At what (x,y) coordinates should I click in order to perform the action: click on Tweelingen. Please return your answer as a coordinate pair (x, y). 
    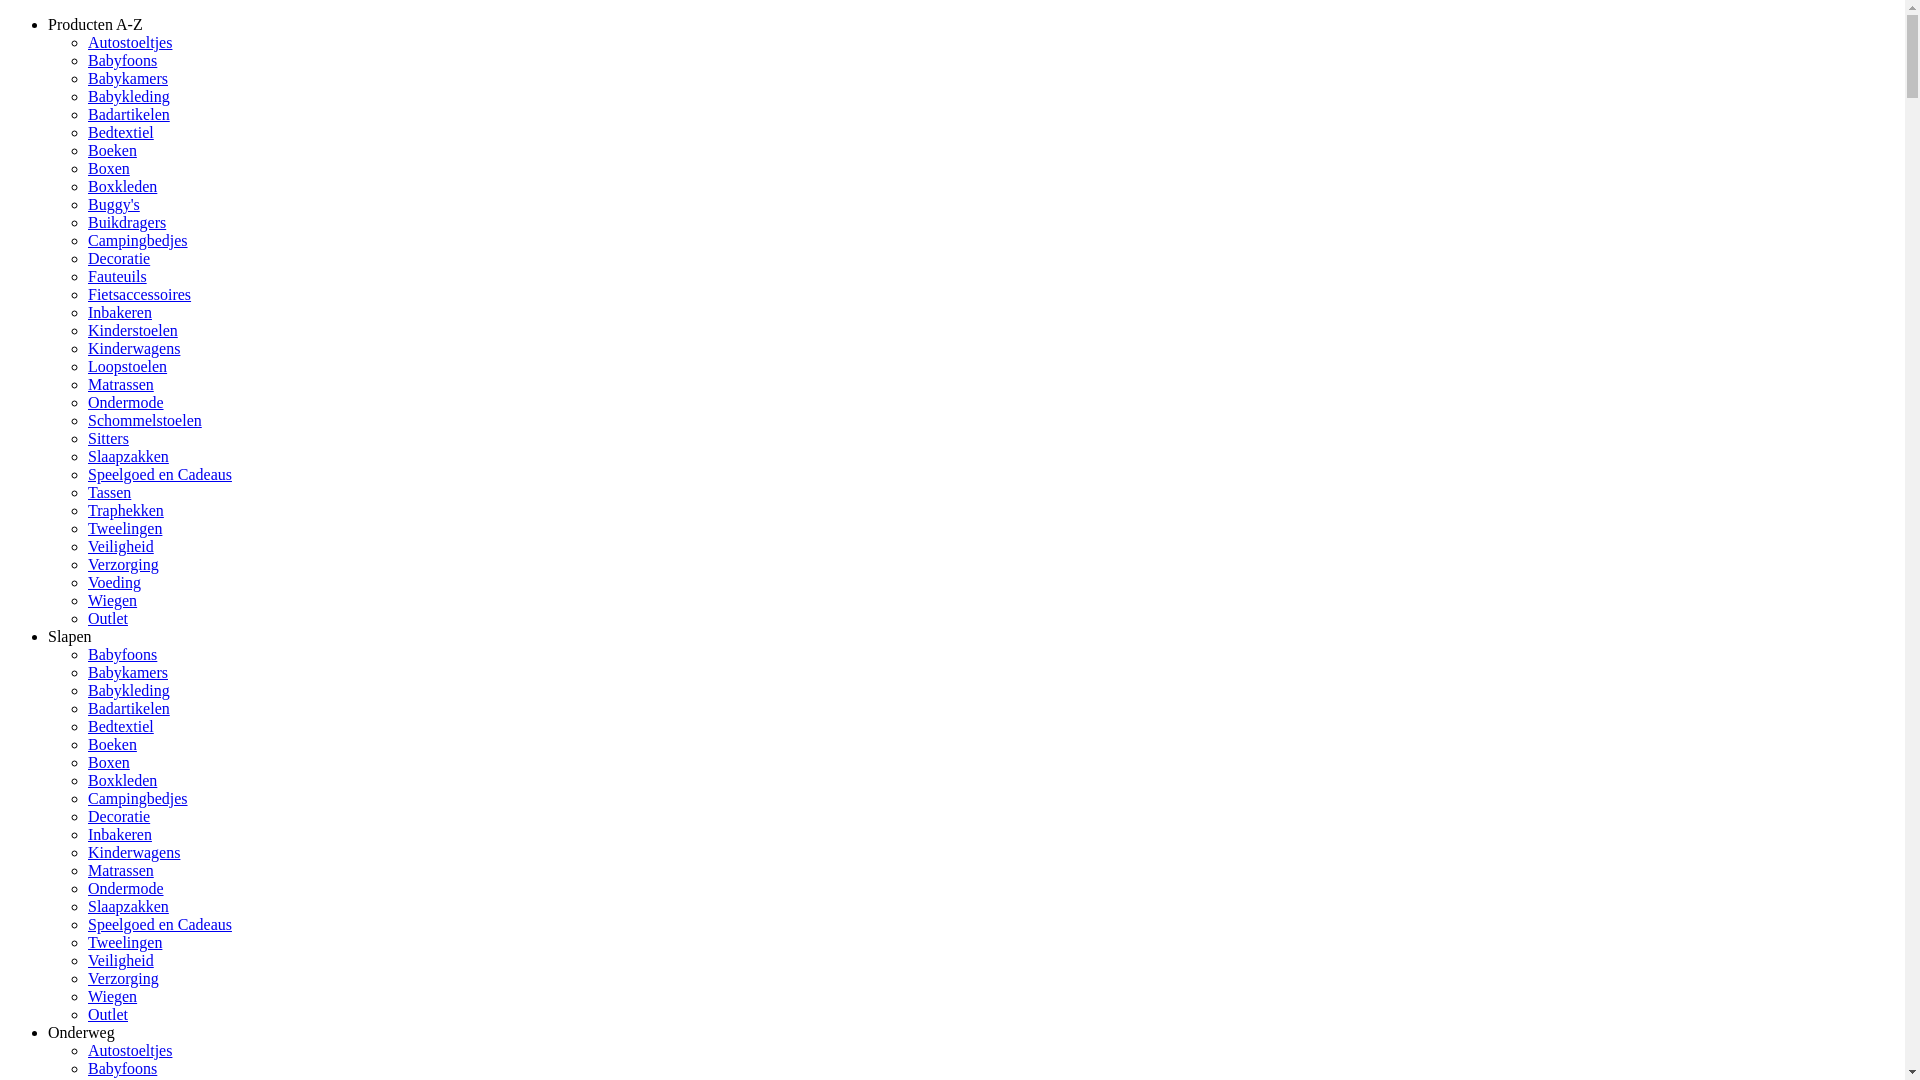
    Looking at the image, I should click on (125, 528).